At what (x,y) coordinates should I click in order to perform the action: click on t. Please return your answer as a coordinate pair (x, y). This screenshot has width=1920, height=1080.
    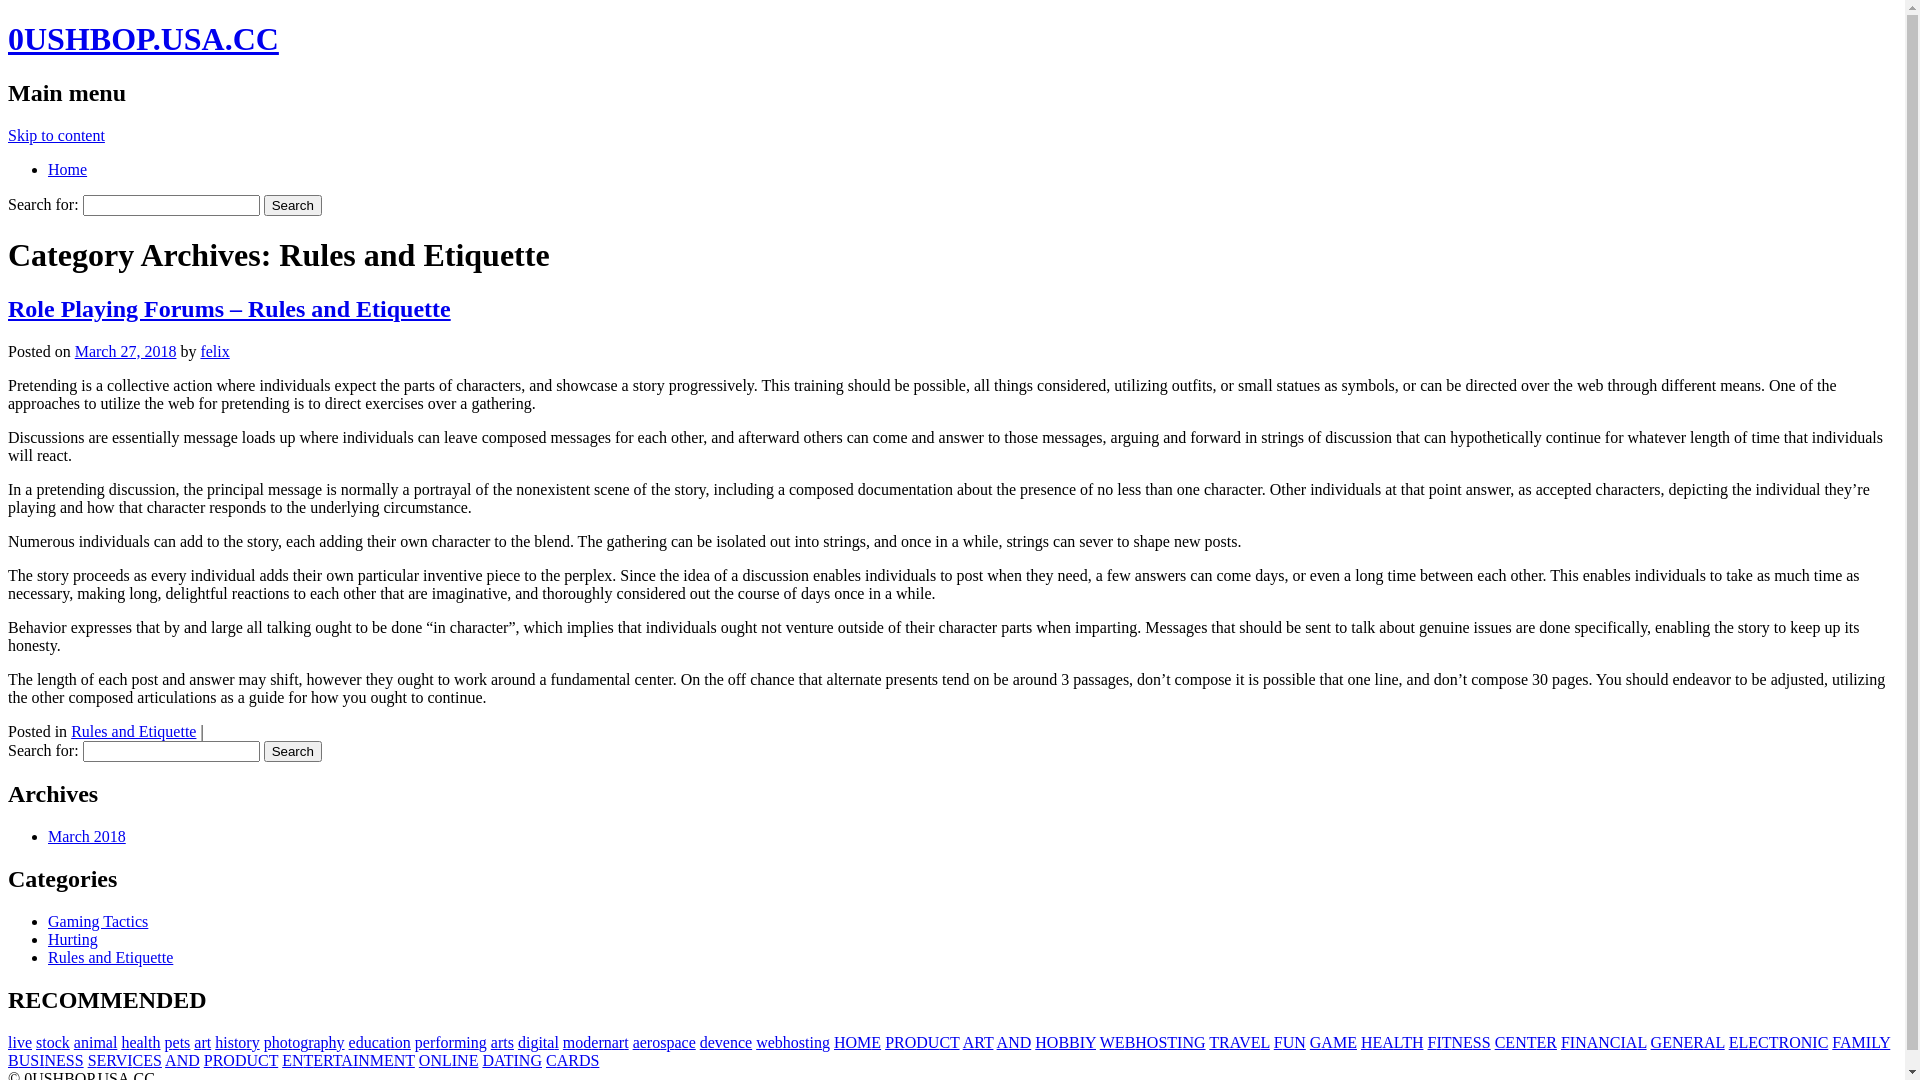
    Looking at the image, I should click on (545, 1042).